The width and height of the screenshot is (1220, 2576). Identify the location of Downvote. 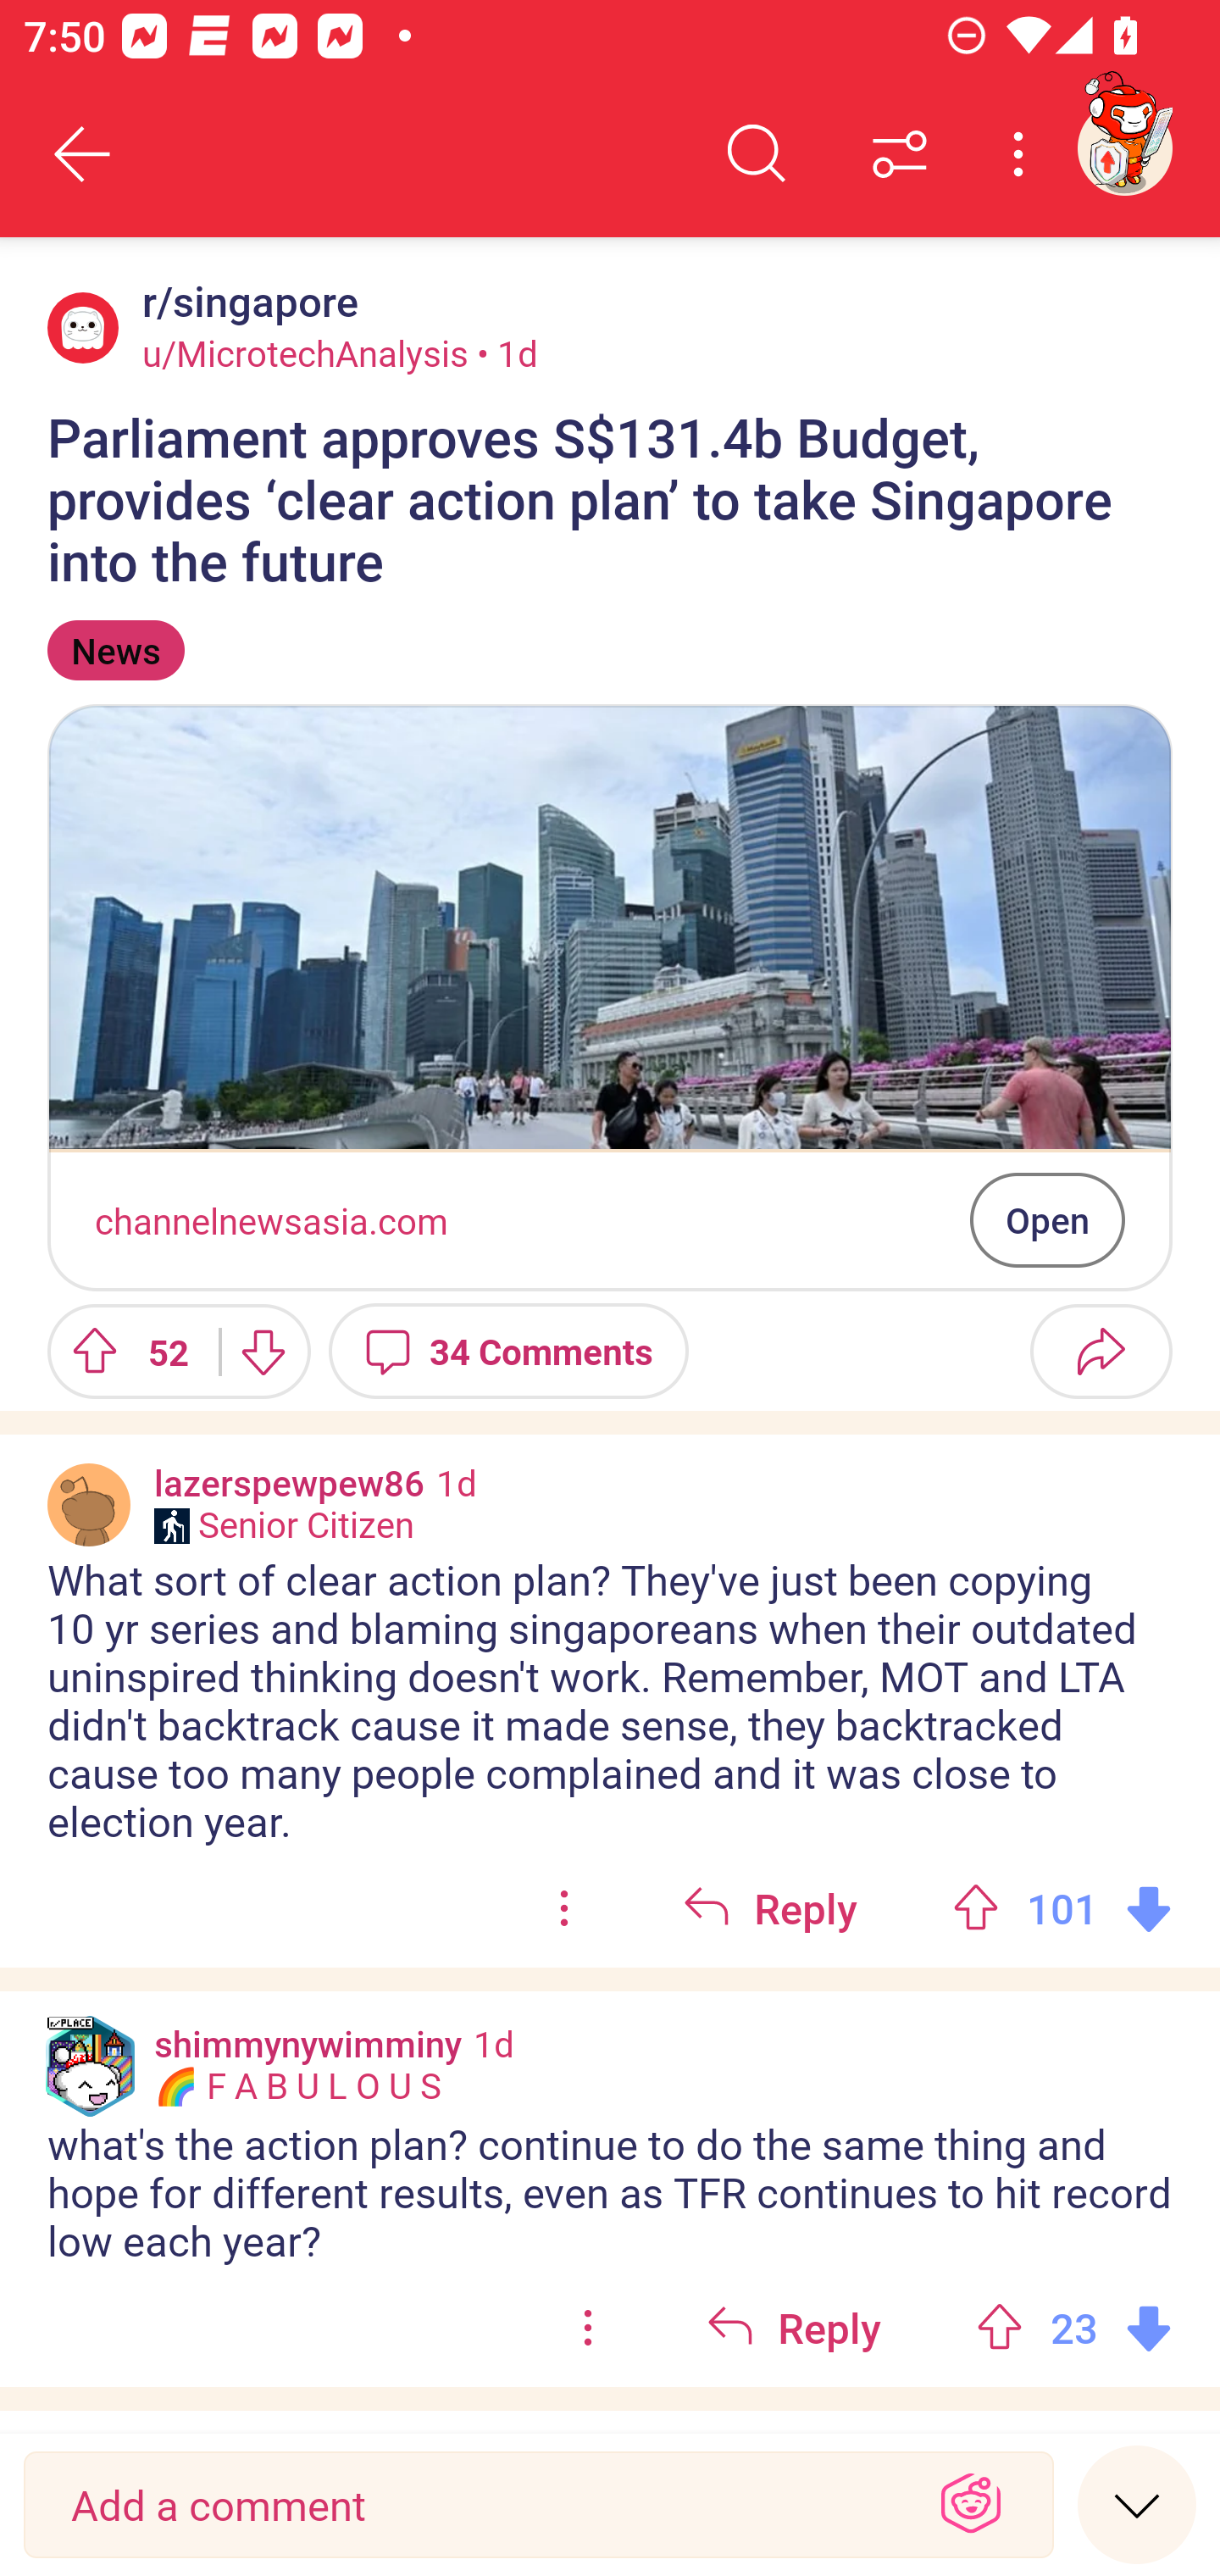
(261, 1351).